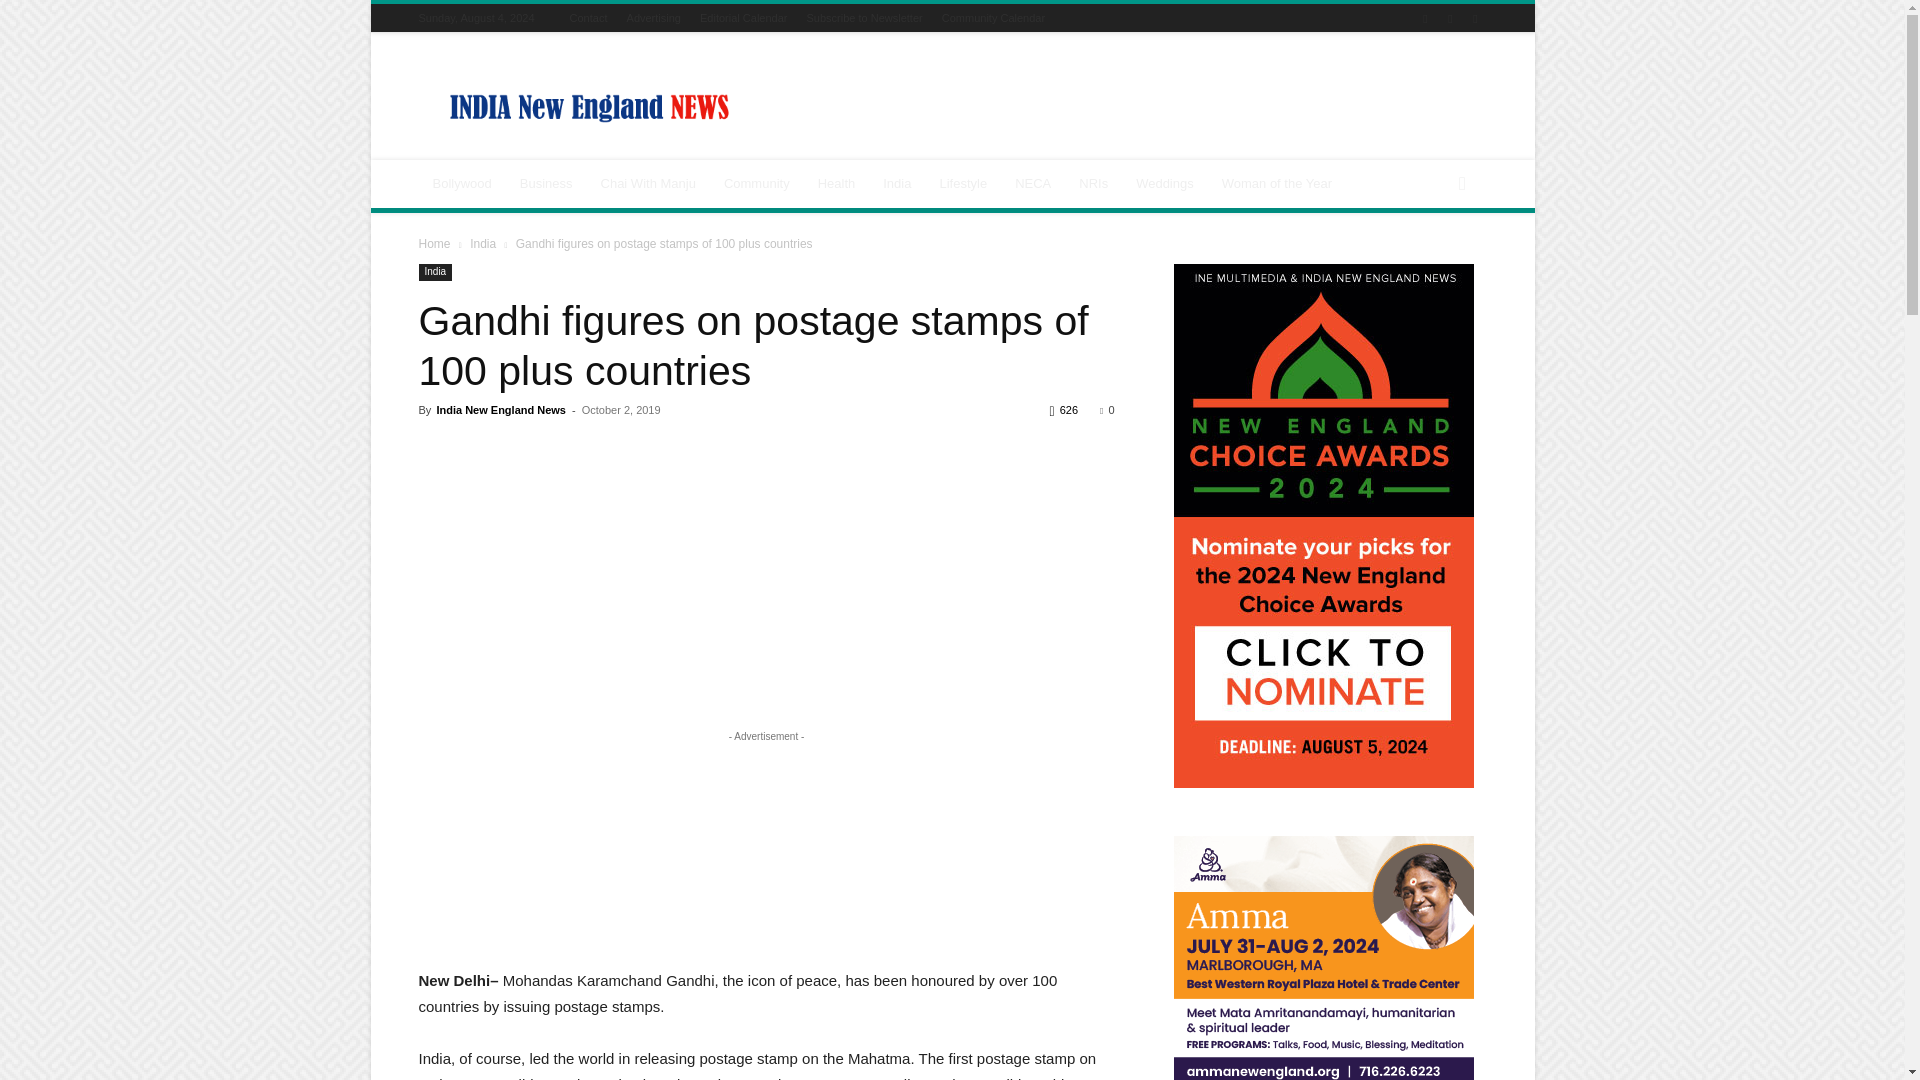  I want to click on Health, so click(836, 184).